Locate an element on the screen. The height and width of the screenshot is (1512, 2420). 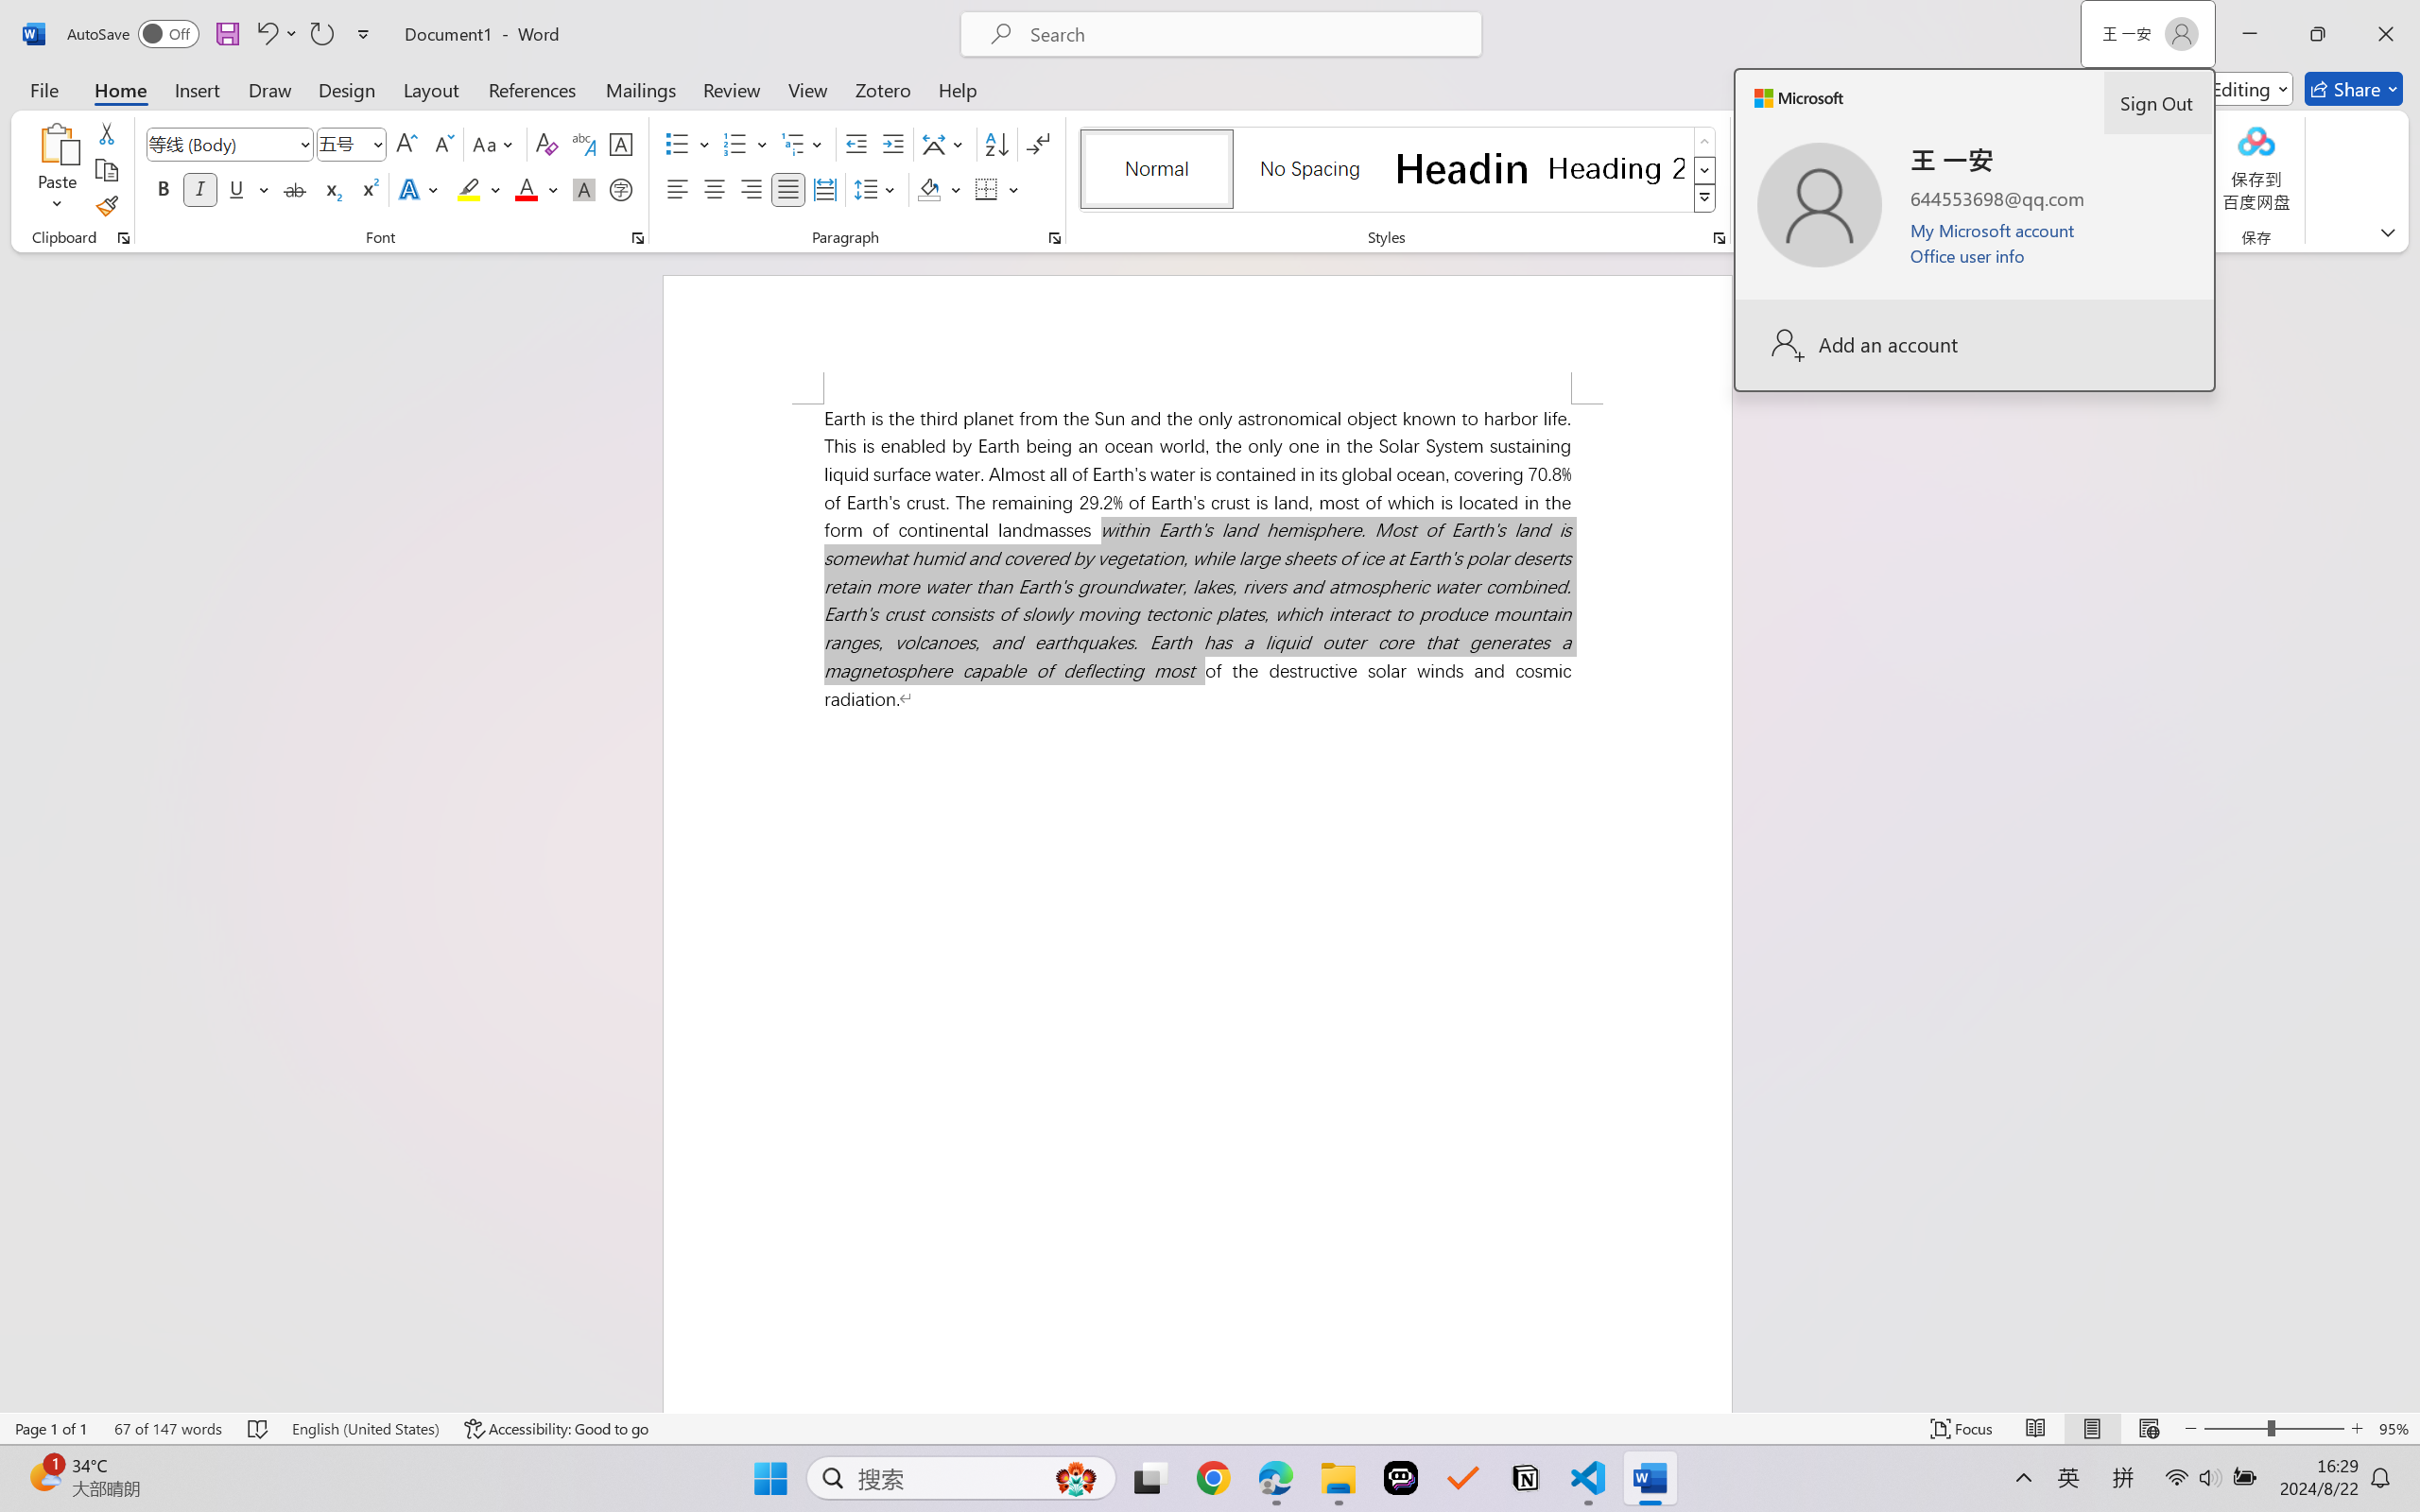
Shrink Font is located at coordinates (442, 144).